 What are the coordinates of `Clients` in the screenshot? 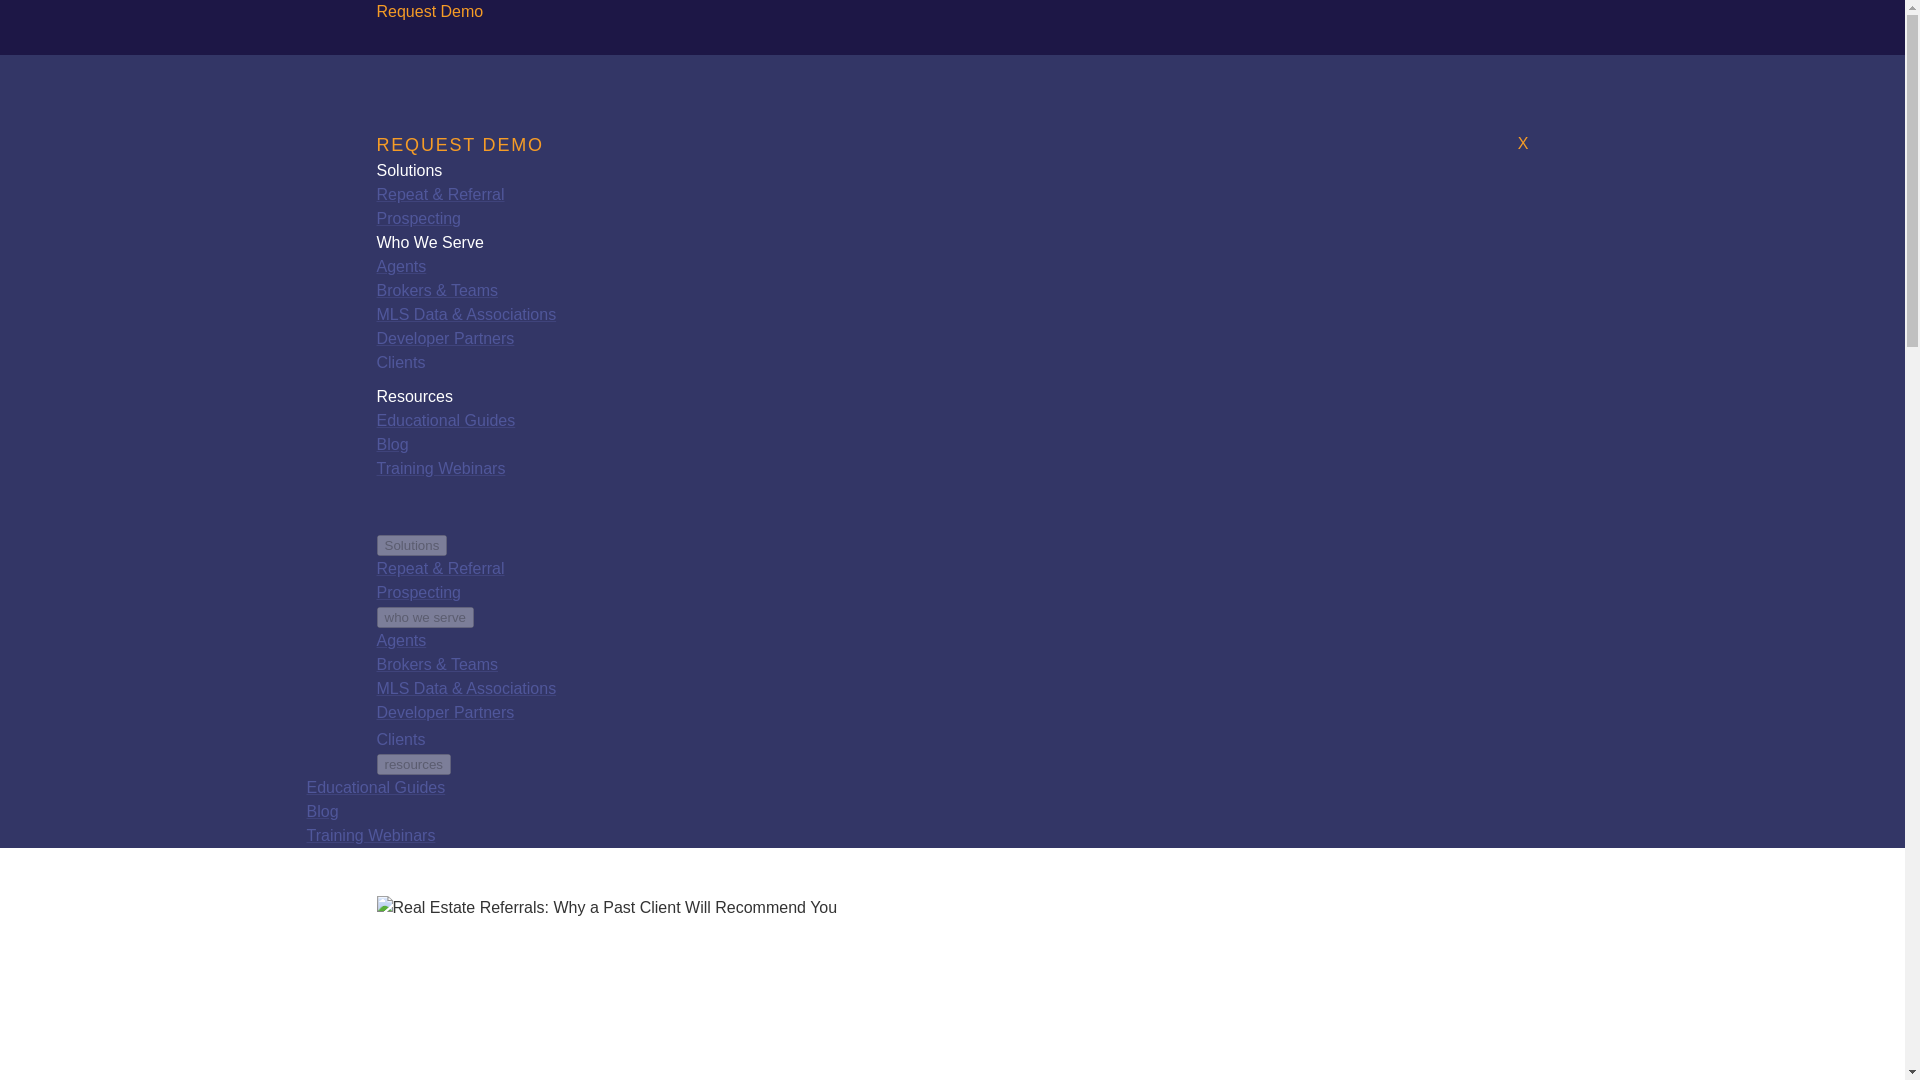 It's located at (400, 362).